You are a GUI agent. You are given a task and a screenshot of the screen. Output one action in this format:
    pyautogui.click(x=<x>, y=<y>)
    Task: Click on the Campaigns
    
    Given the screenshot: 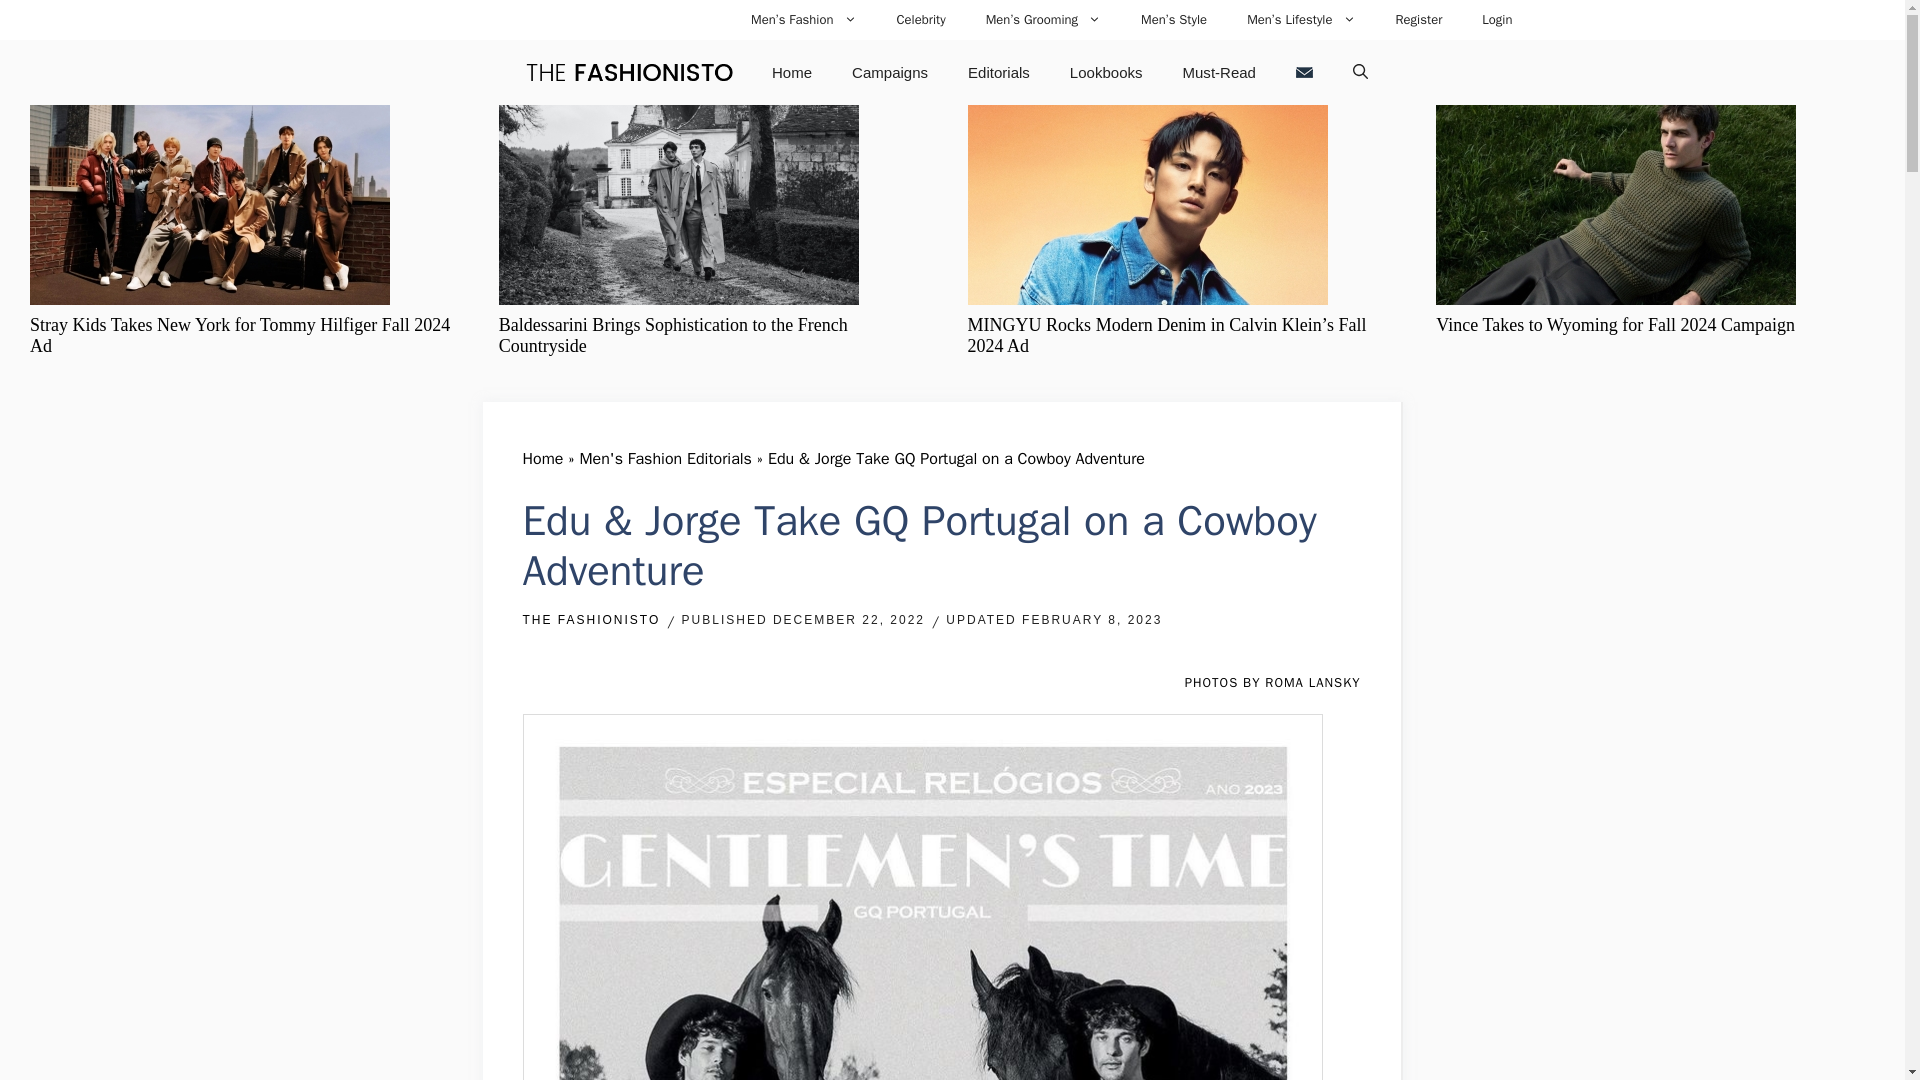 What is the action you would take?
    pyautogui.click(x=890, y=72)
    